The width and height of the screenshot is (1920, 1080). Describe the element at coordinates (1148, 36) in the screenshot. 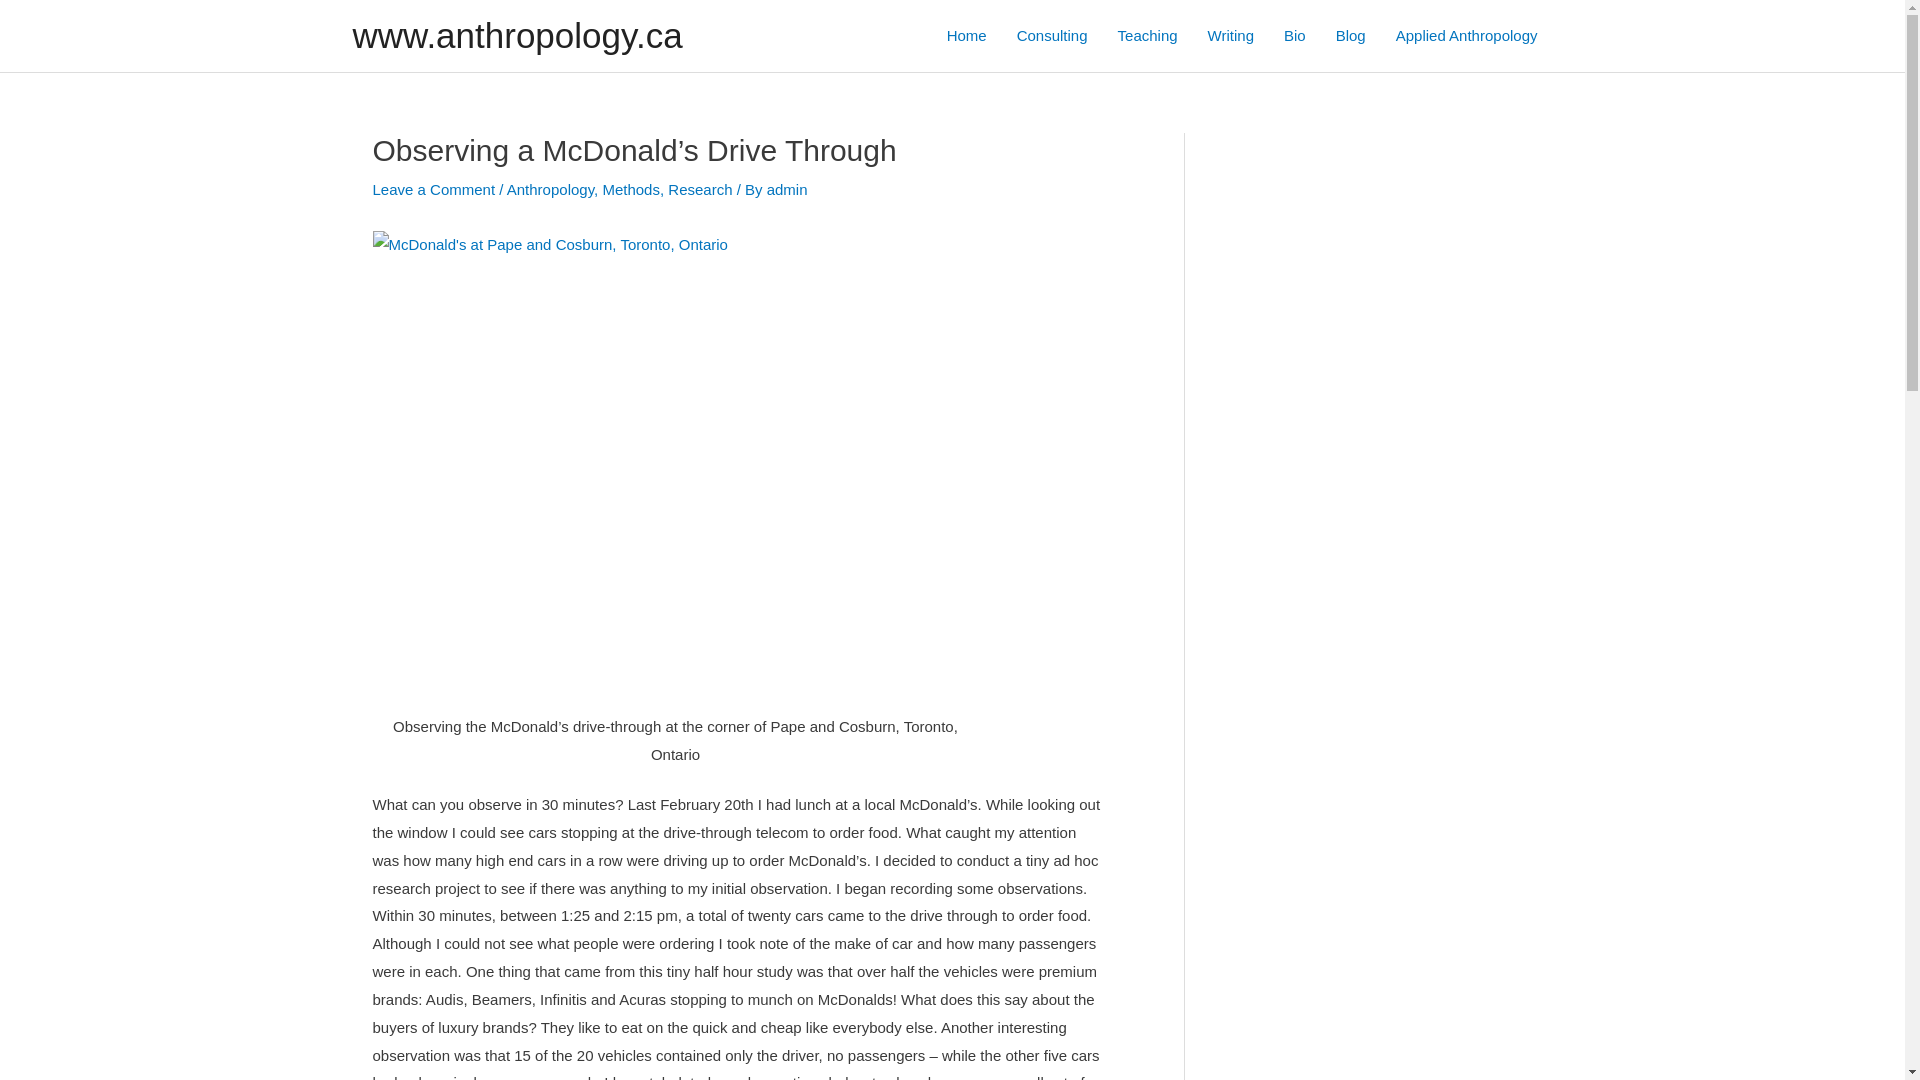

I see `Teaching` at that location.